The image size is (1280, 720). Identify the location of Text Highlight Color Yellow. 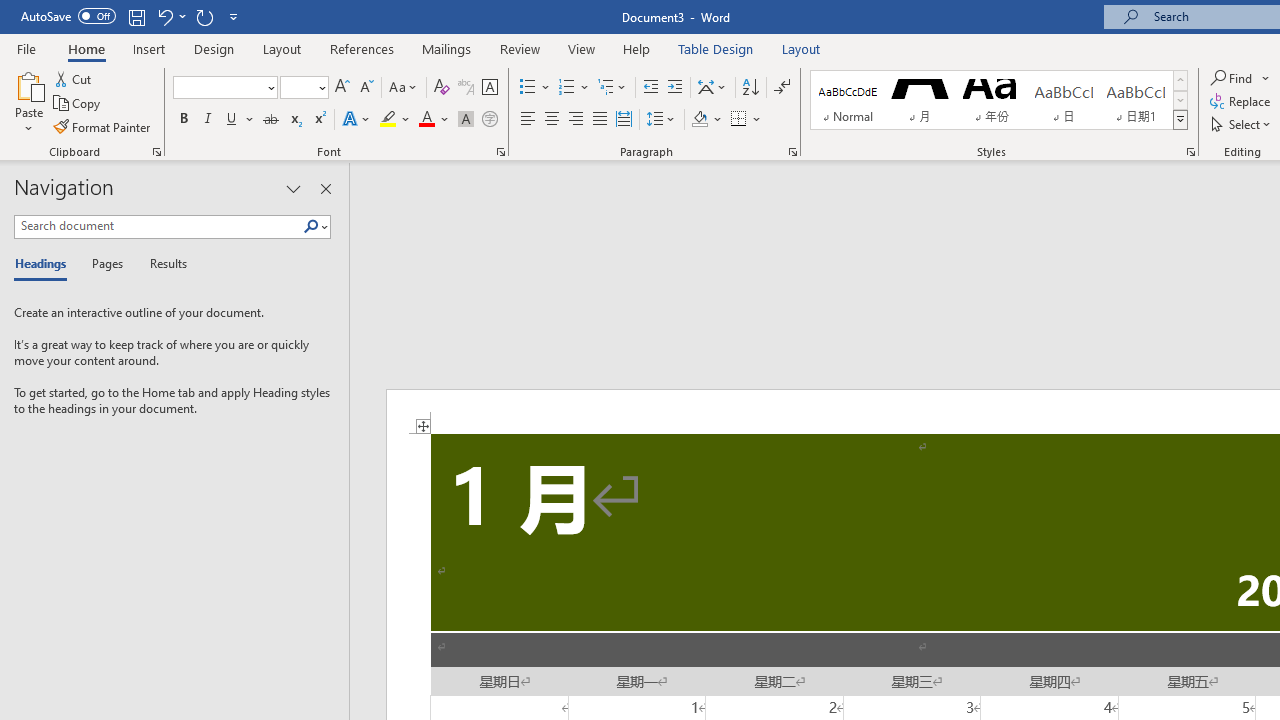
(388, 120).